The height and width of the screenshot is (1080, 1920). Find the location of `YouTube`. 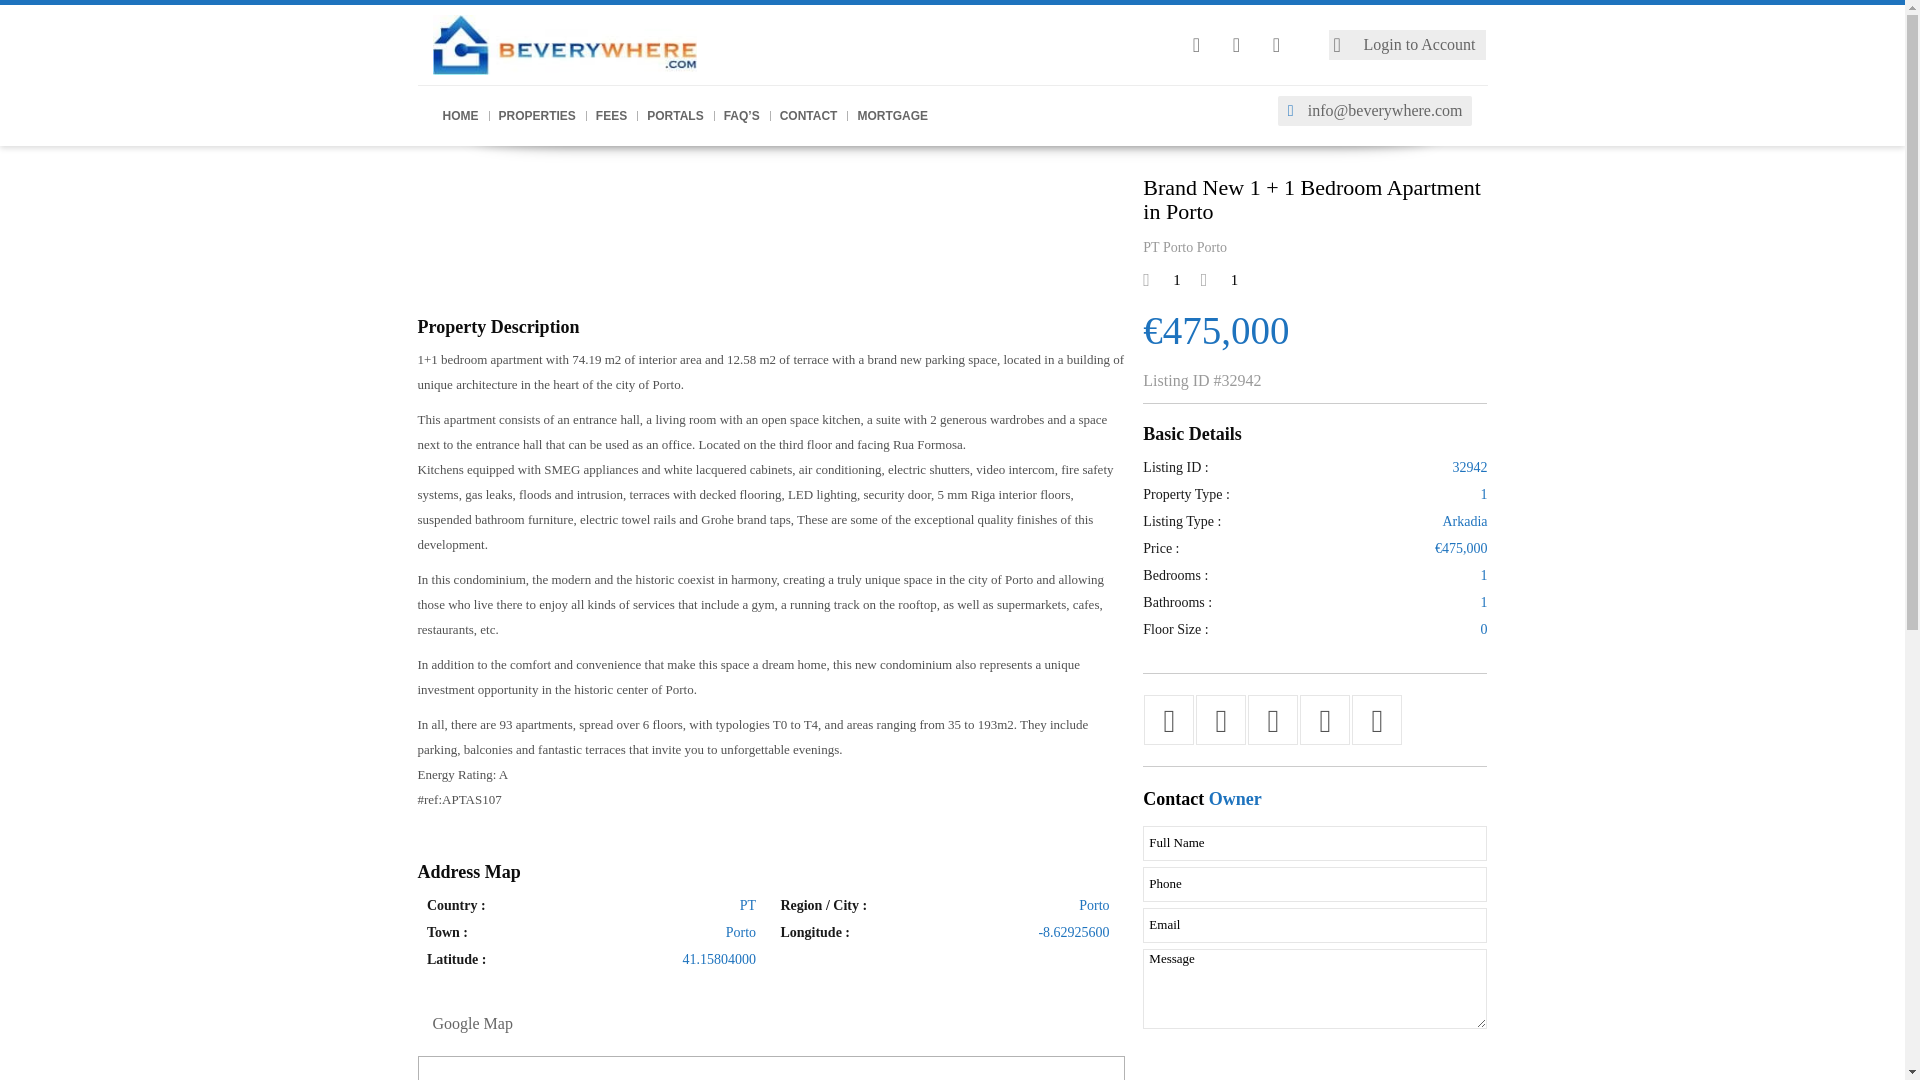

YouTube is located at coordinates (1276, 45).